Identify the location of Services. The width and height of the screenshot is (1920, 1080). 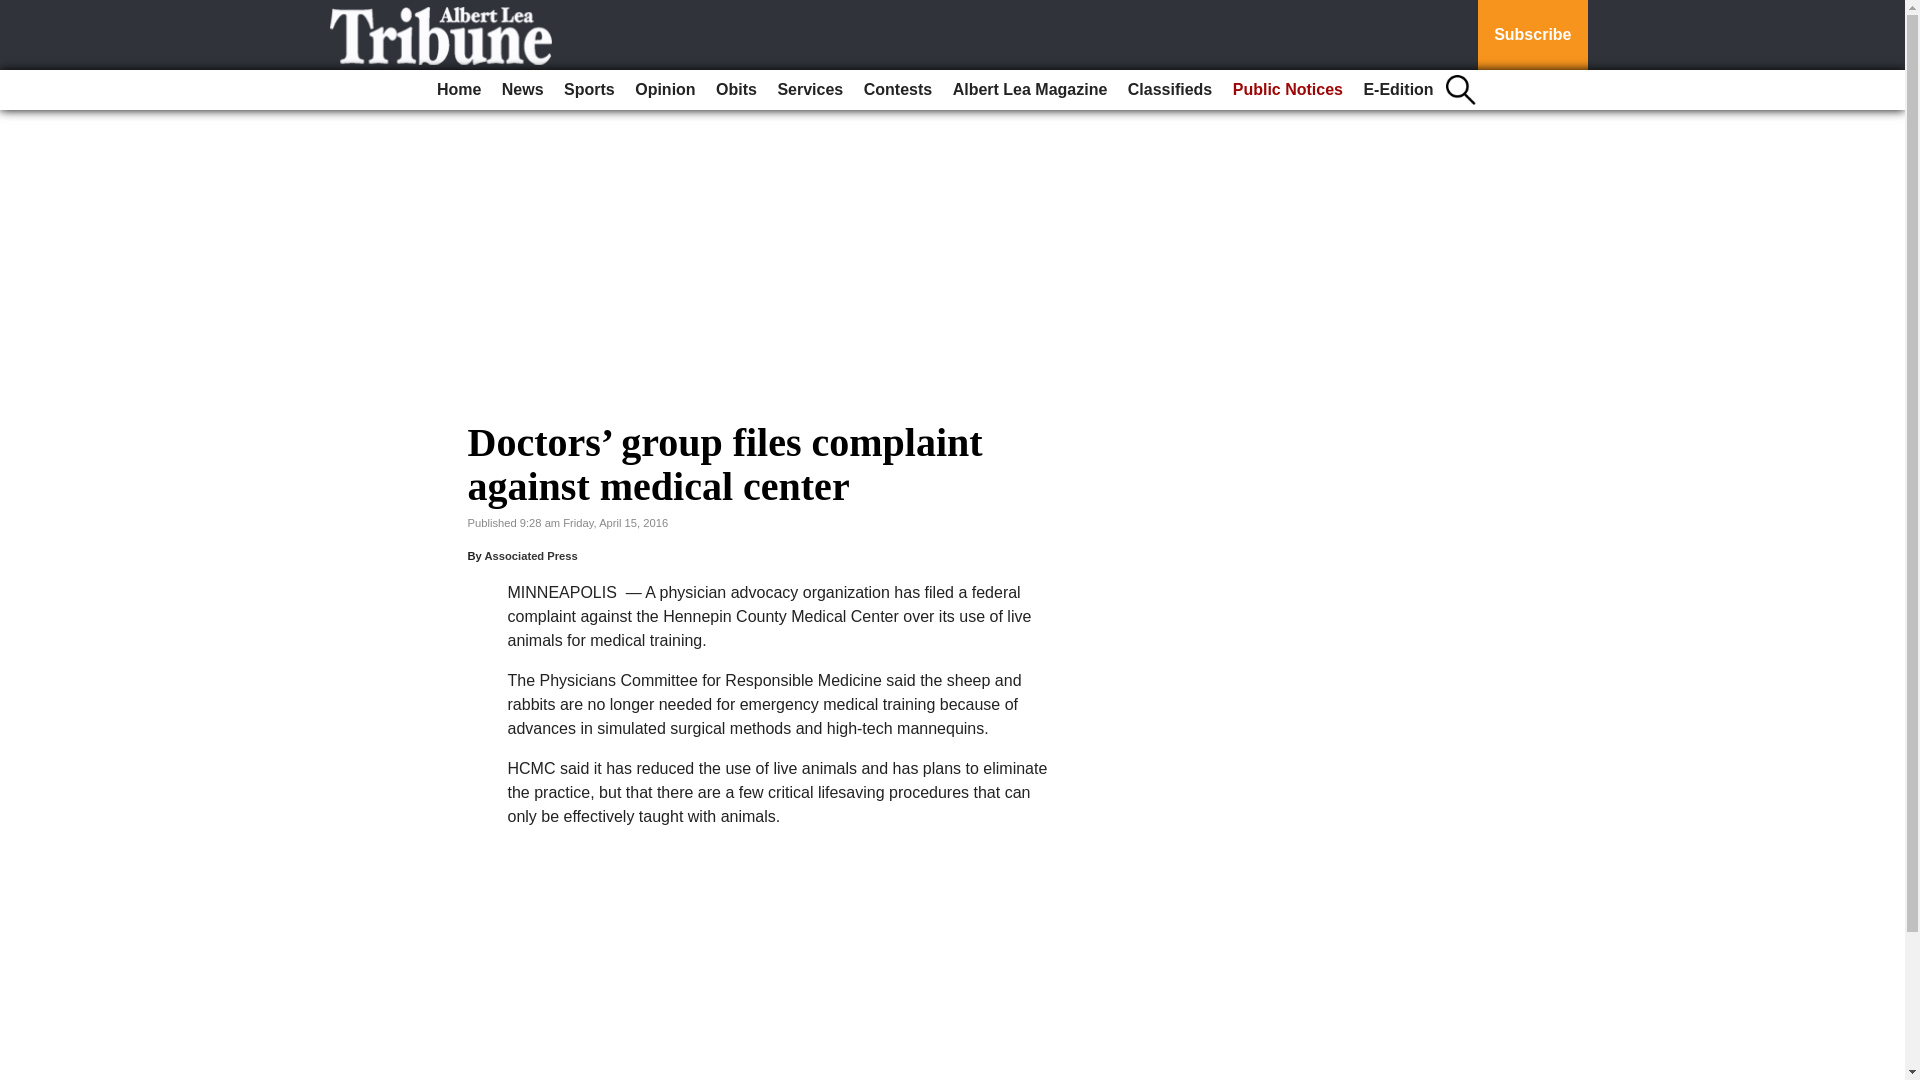
(810, 90).